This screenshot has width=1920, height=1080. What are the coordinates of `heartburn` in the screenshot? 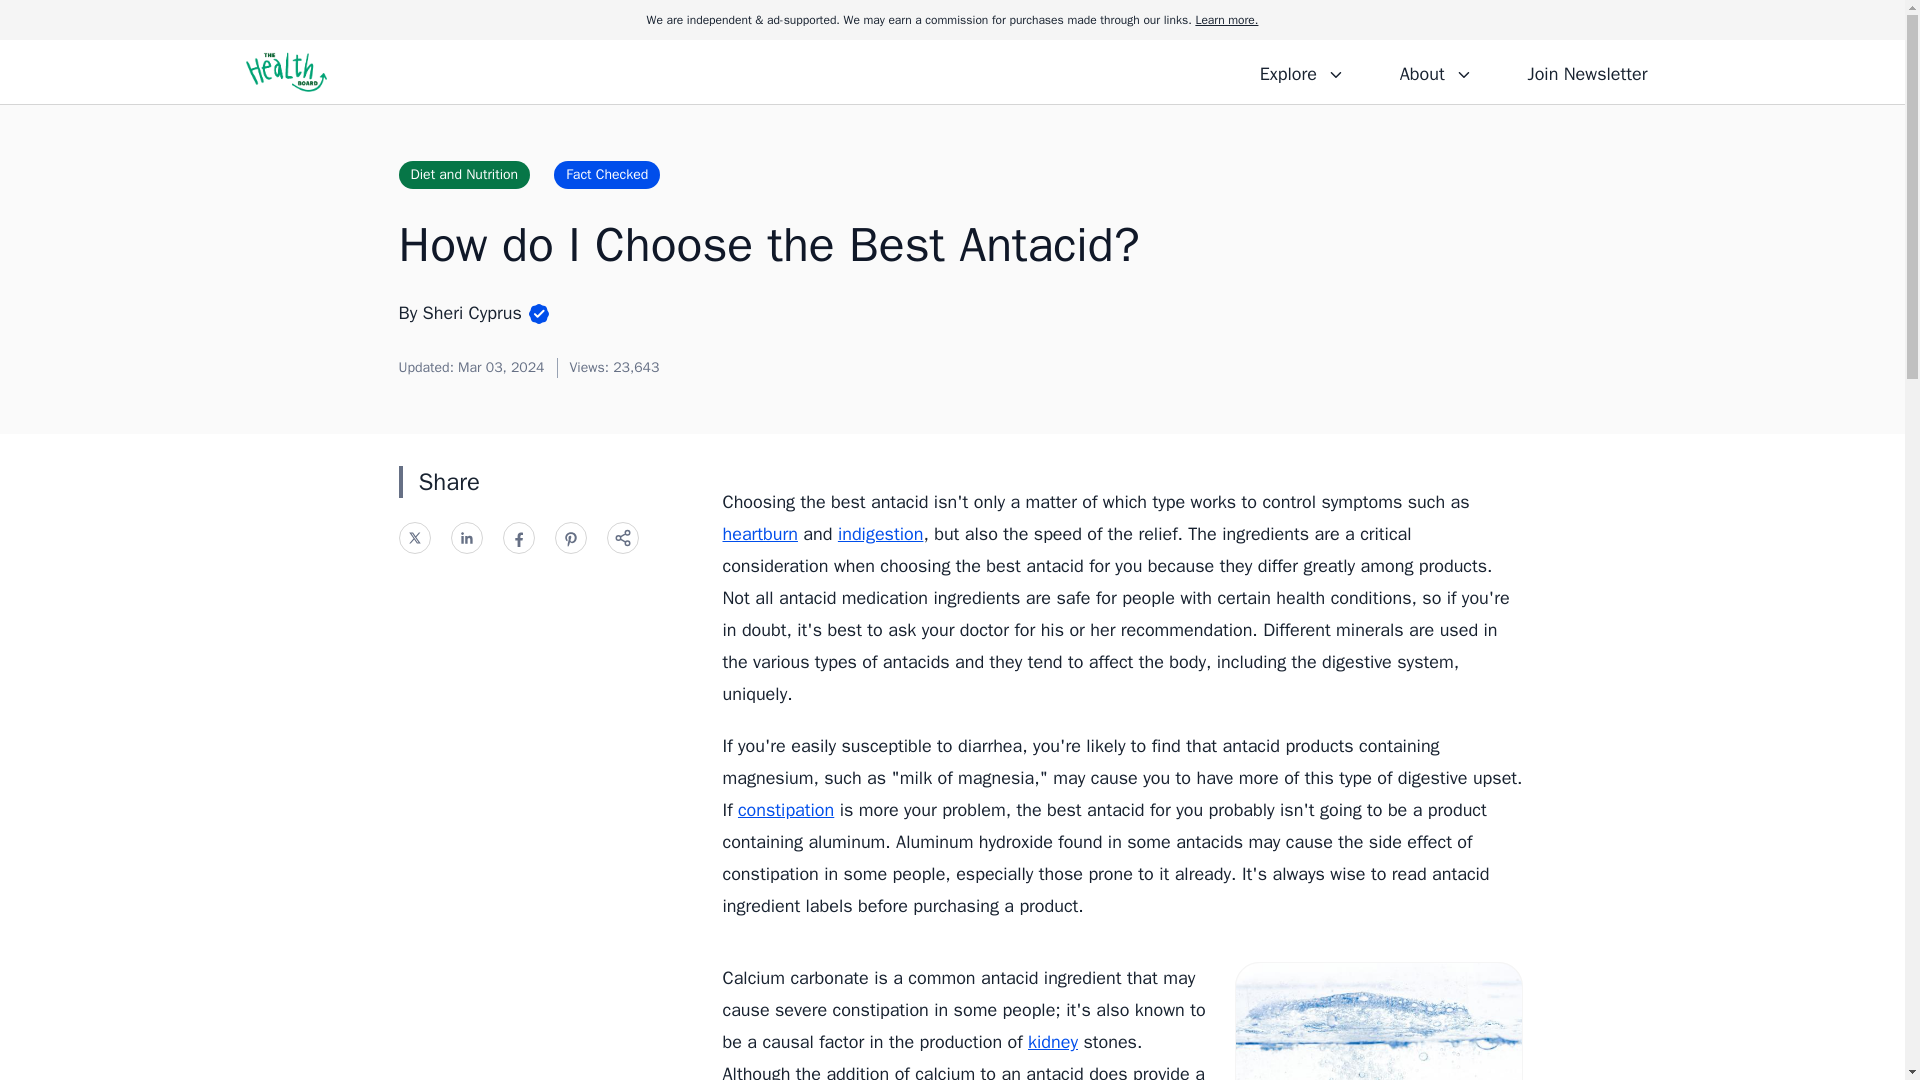 It's located at (758, 534).